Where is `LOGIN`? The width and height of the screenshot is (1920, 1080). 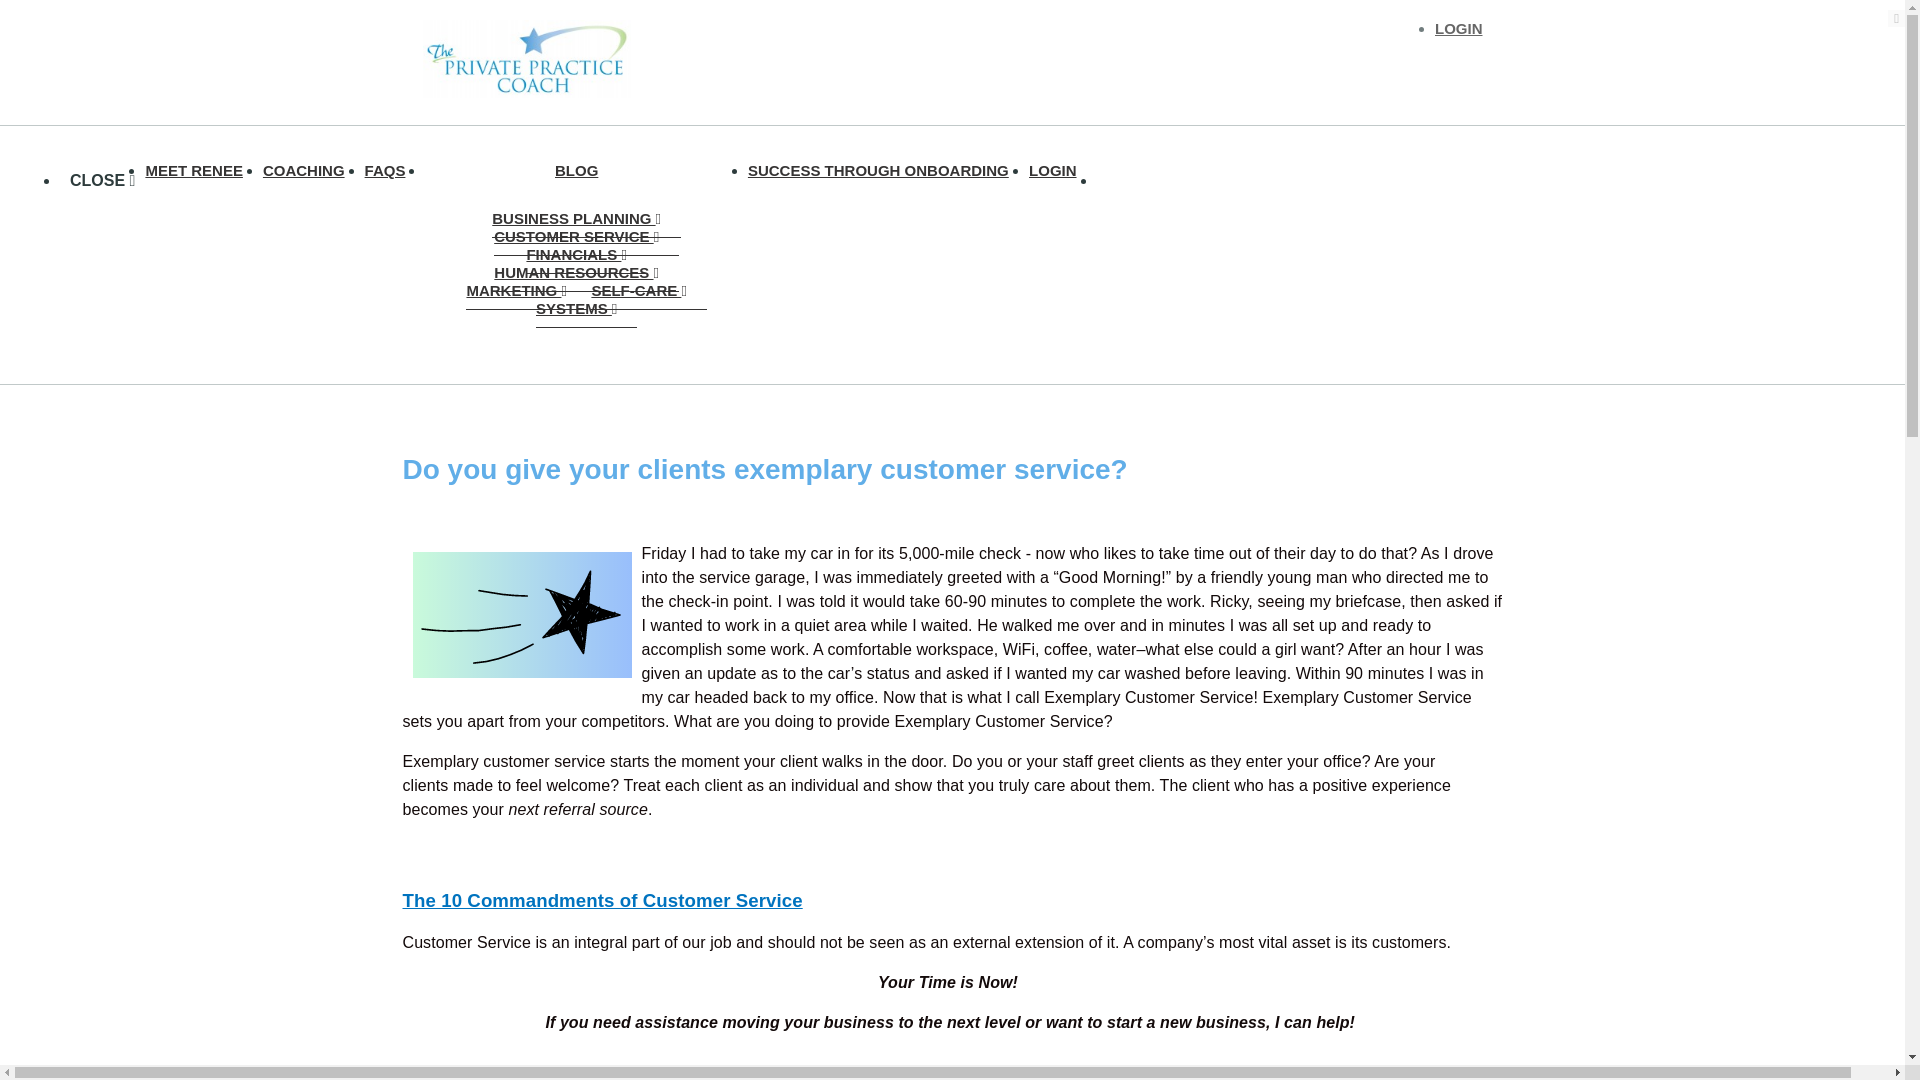
LOGIN is located at coordinates (1062, 170).